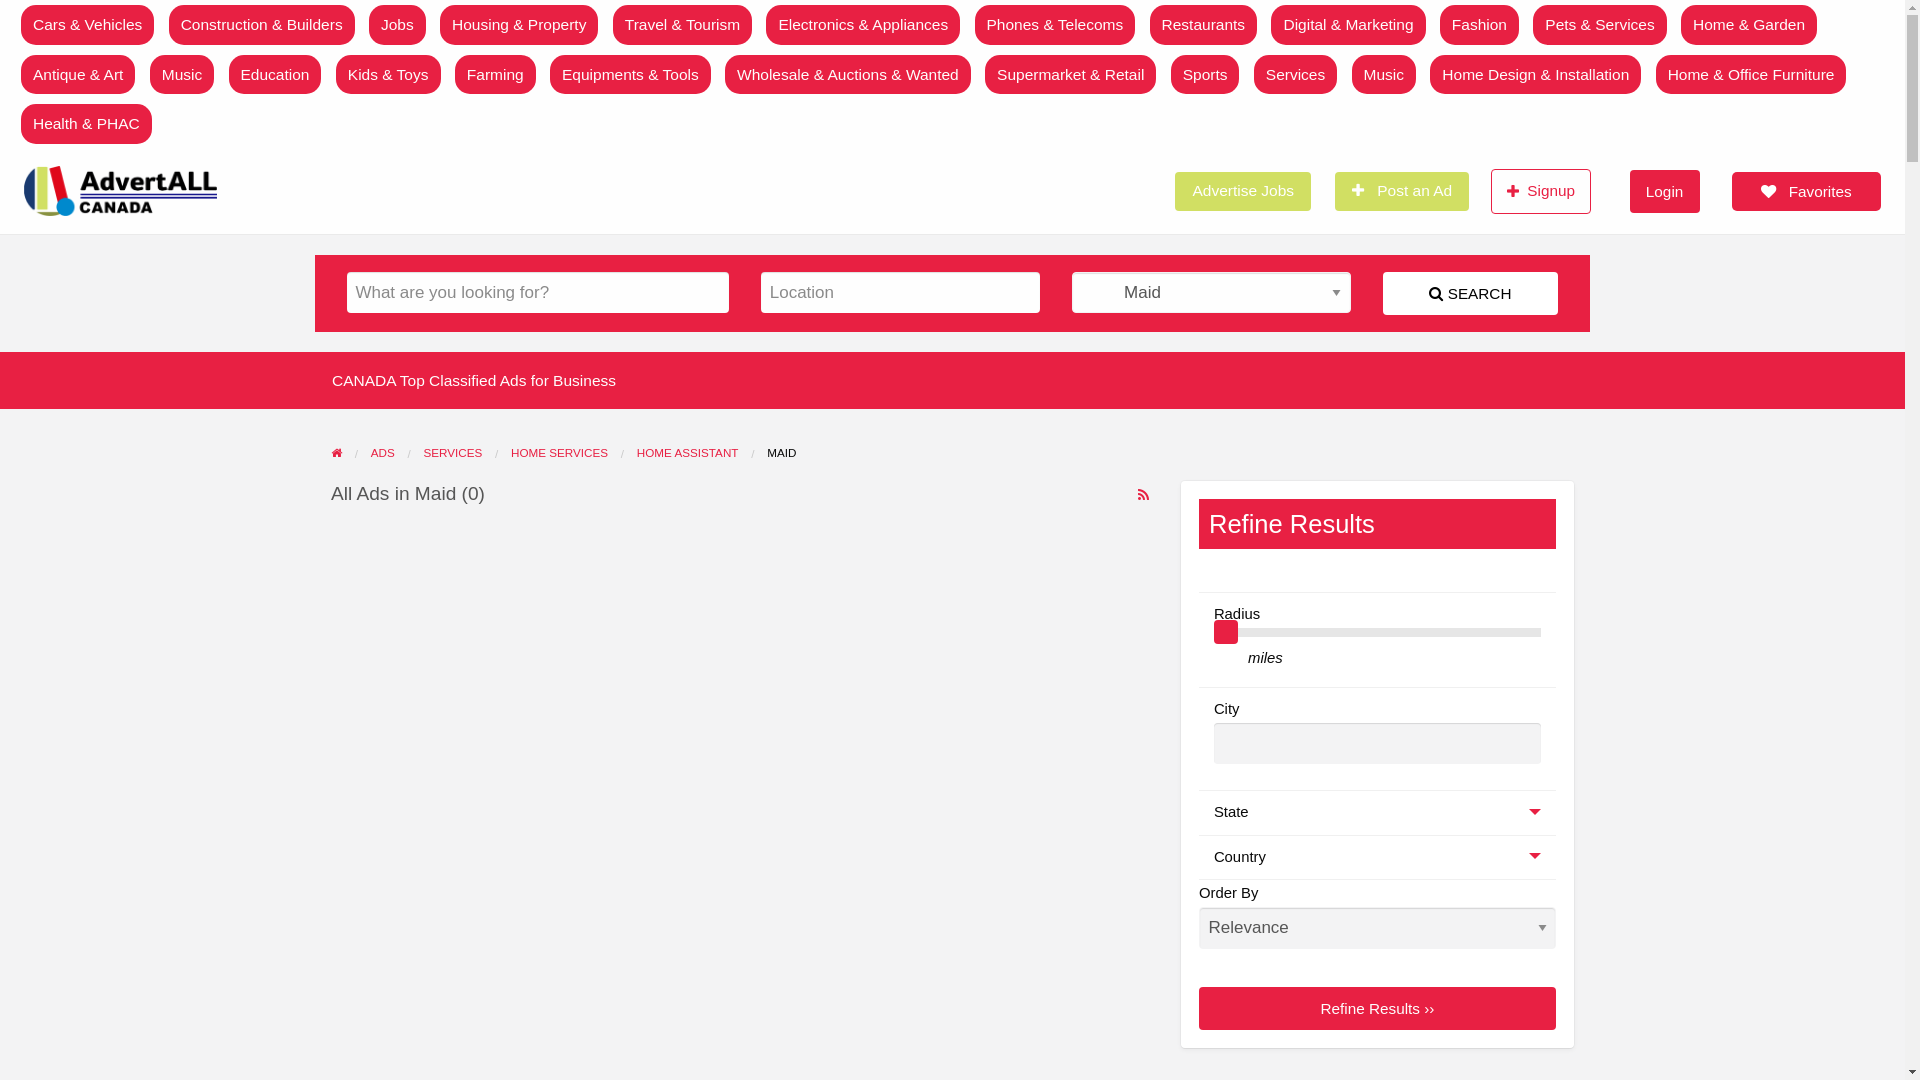  I want to click on Housing & Property, so click(519, 25).